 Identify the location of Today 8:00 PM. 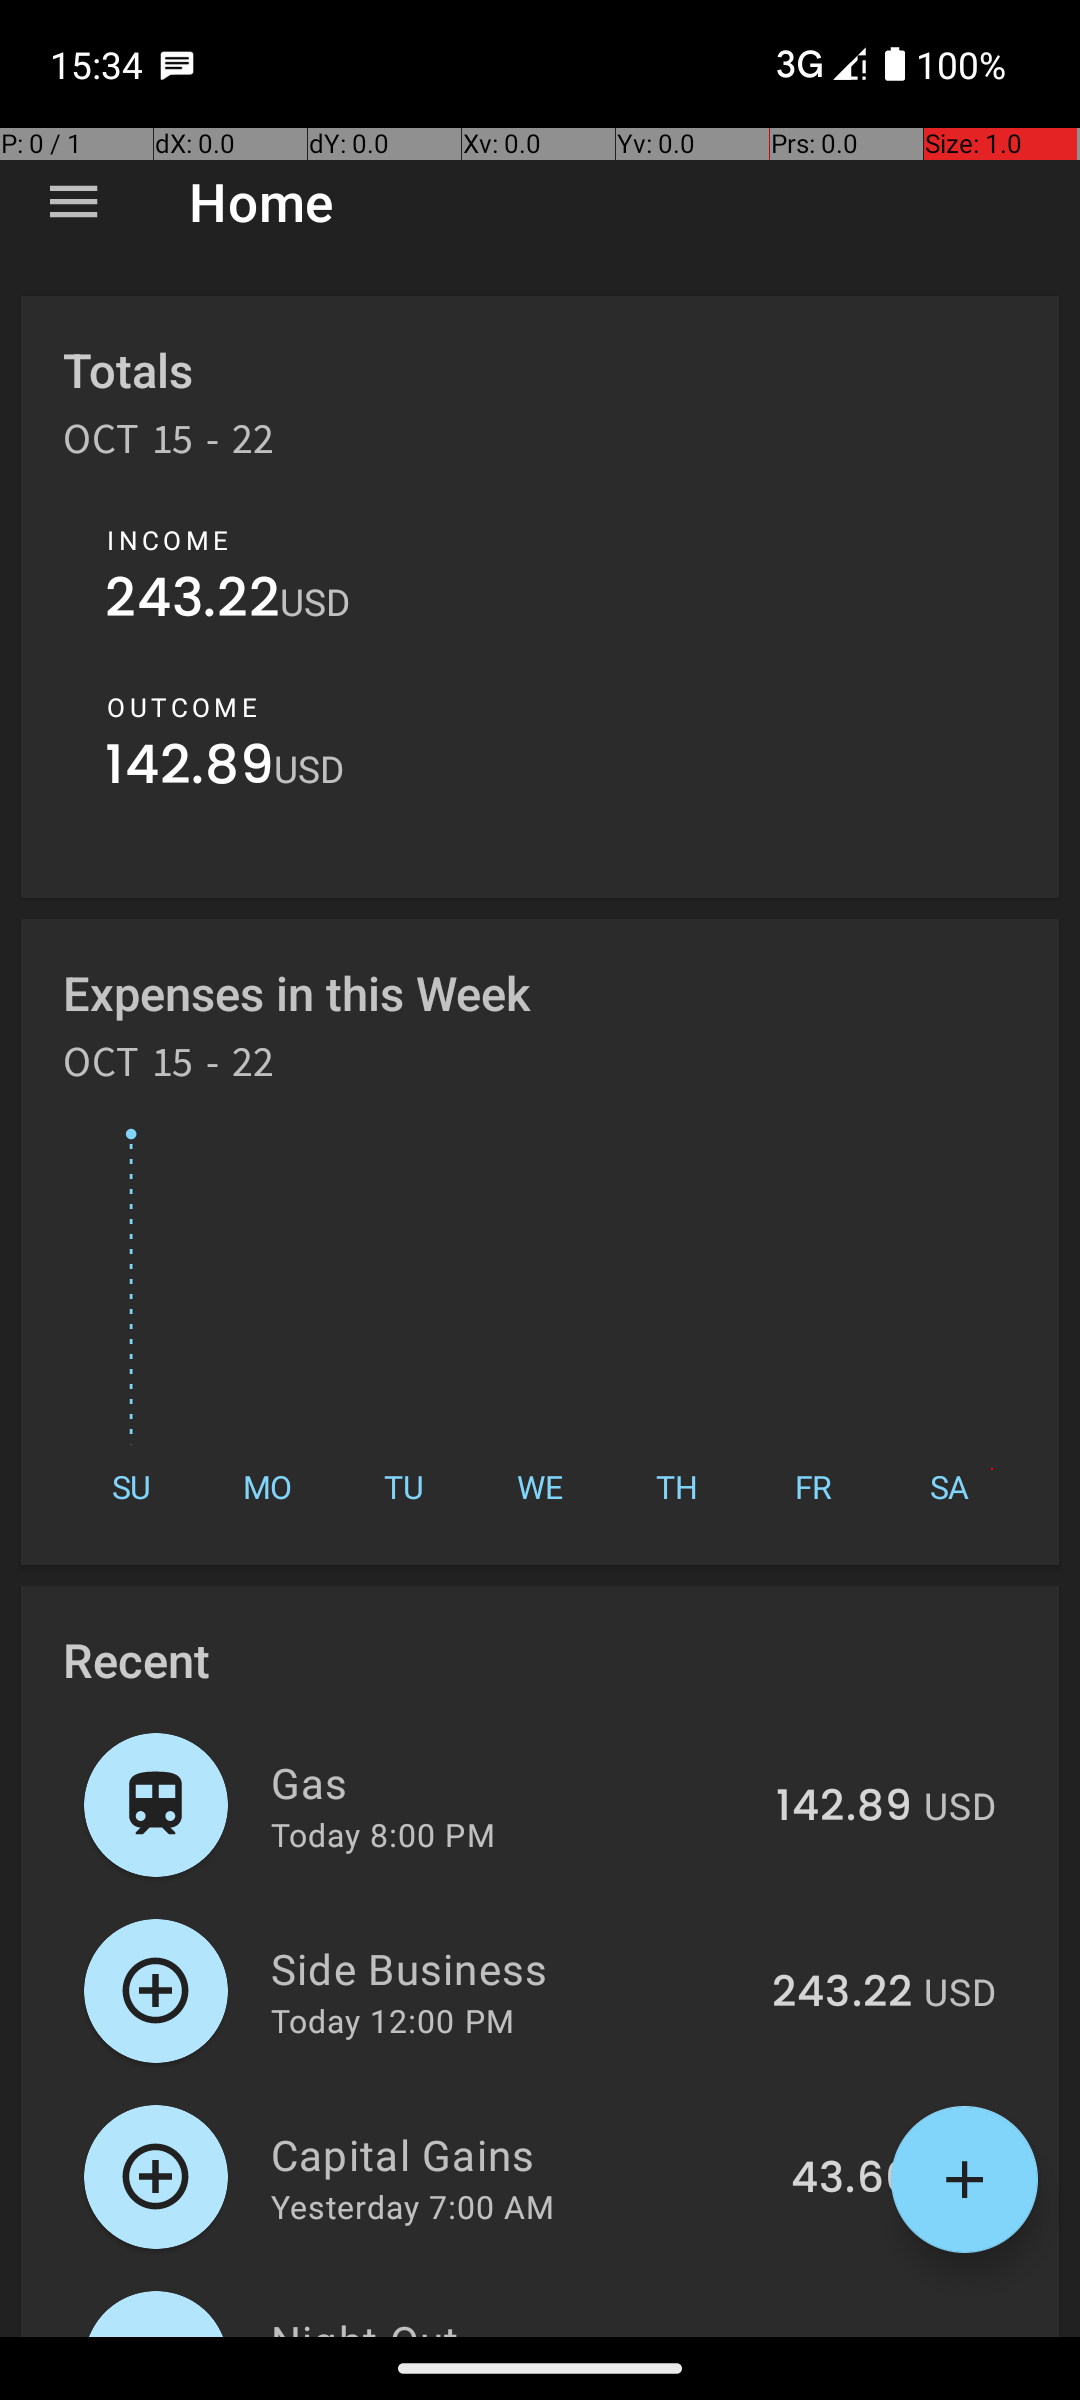
(383, 1834).